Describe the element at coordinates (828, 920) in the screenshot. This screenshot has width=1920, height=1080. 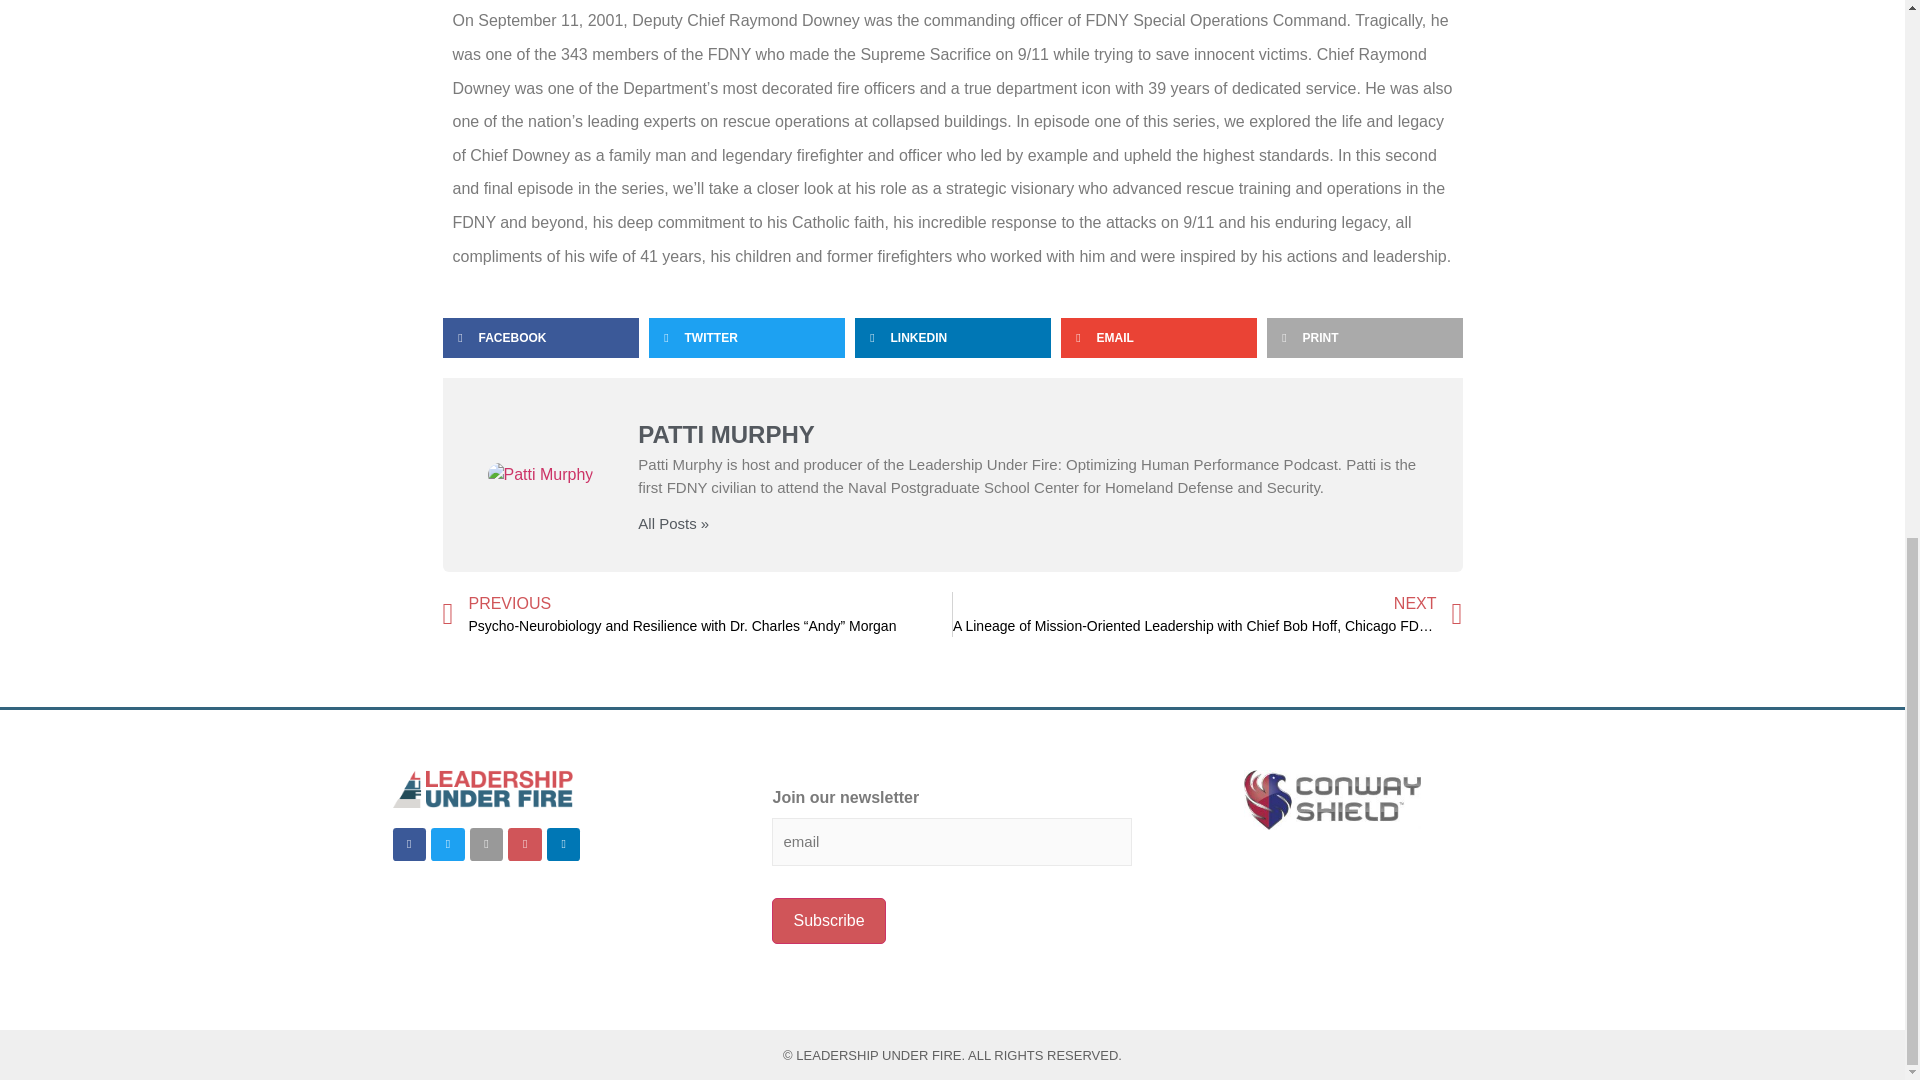
I see `Subscribe` at that location.